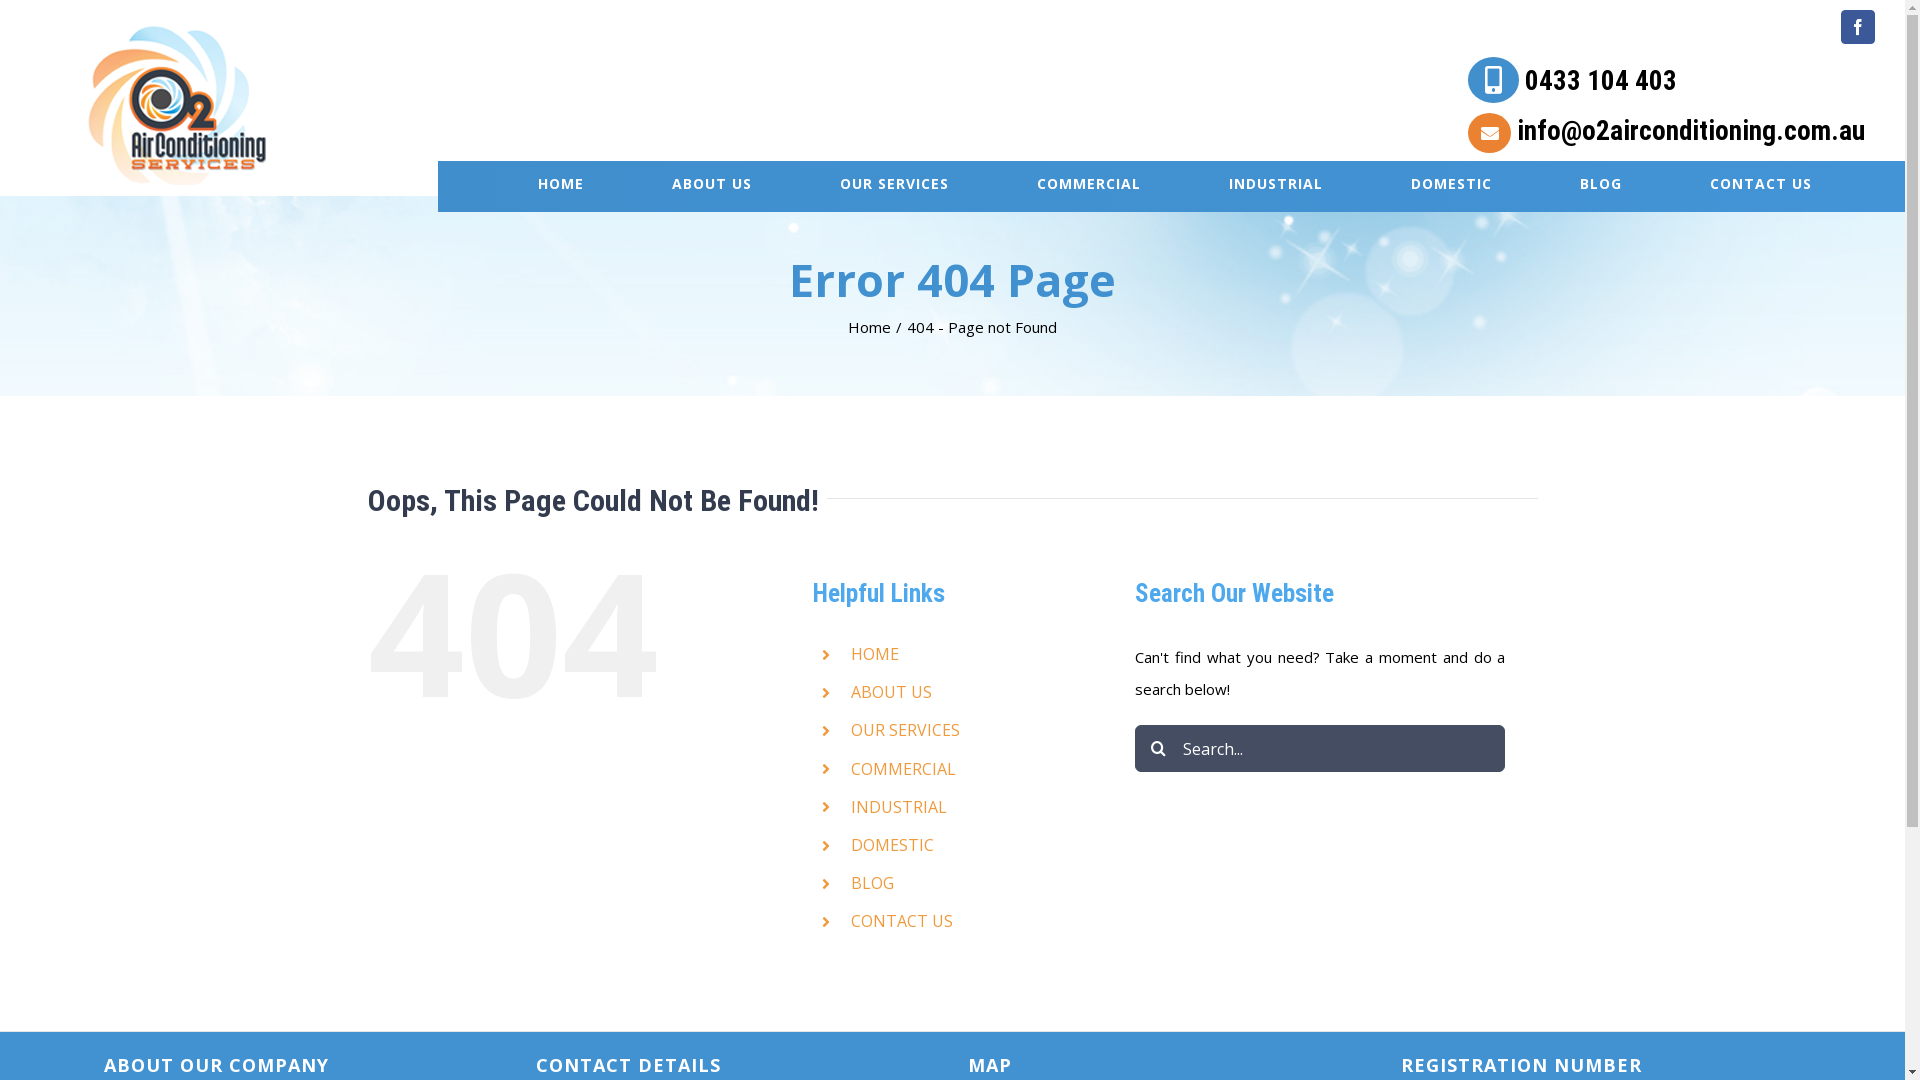  I want to click on INDUSTRIAL, so click(899, 807).